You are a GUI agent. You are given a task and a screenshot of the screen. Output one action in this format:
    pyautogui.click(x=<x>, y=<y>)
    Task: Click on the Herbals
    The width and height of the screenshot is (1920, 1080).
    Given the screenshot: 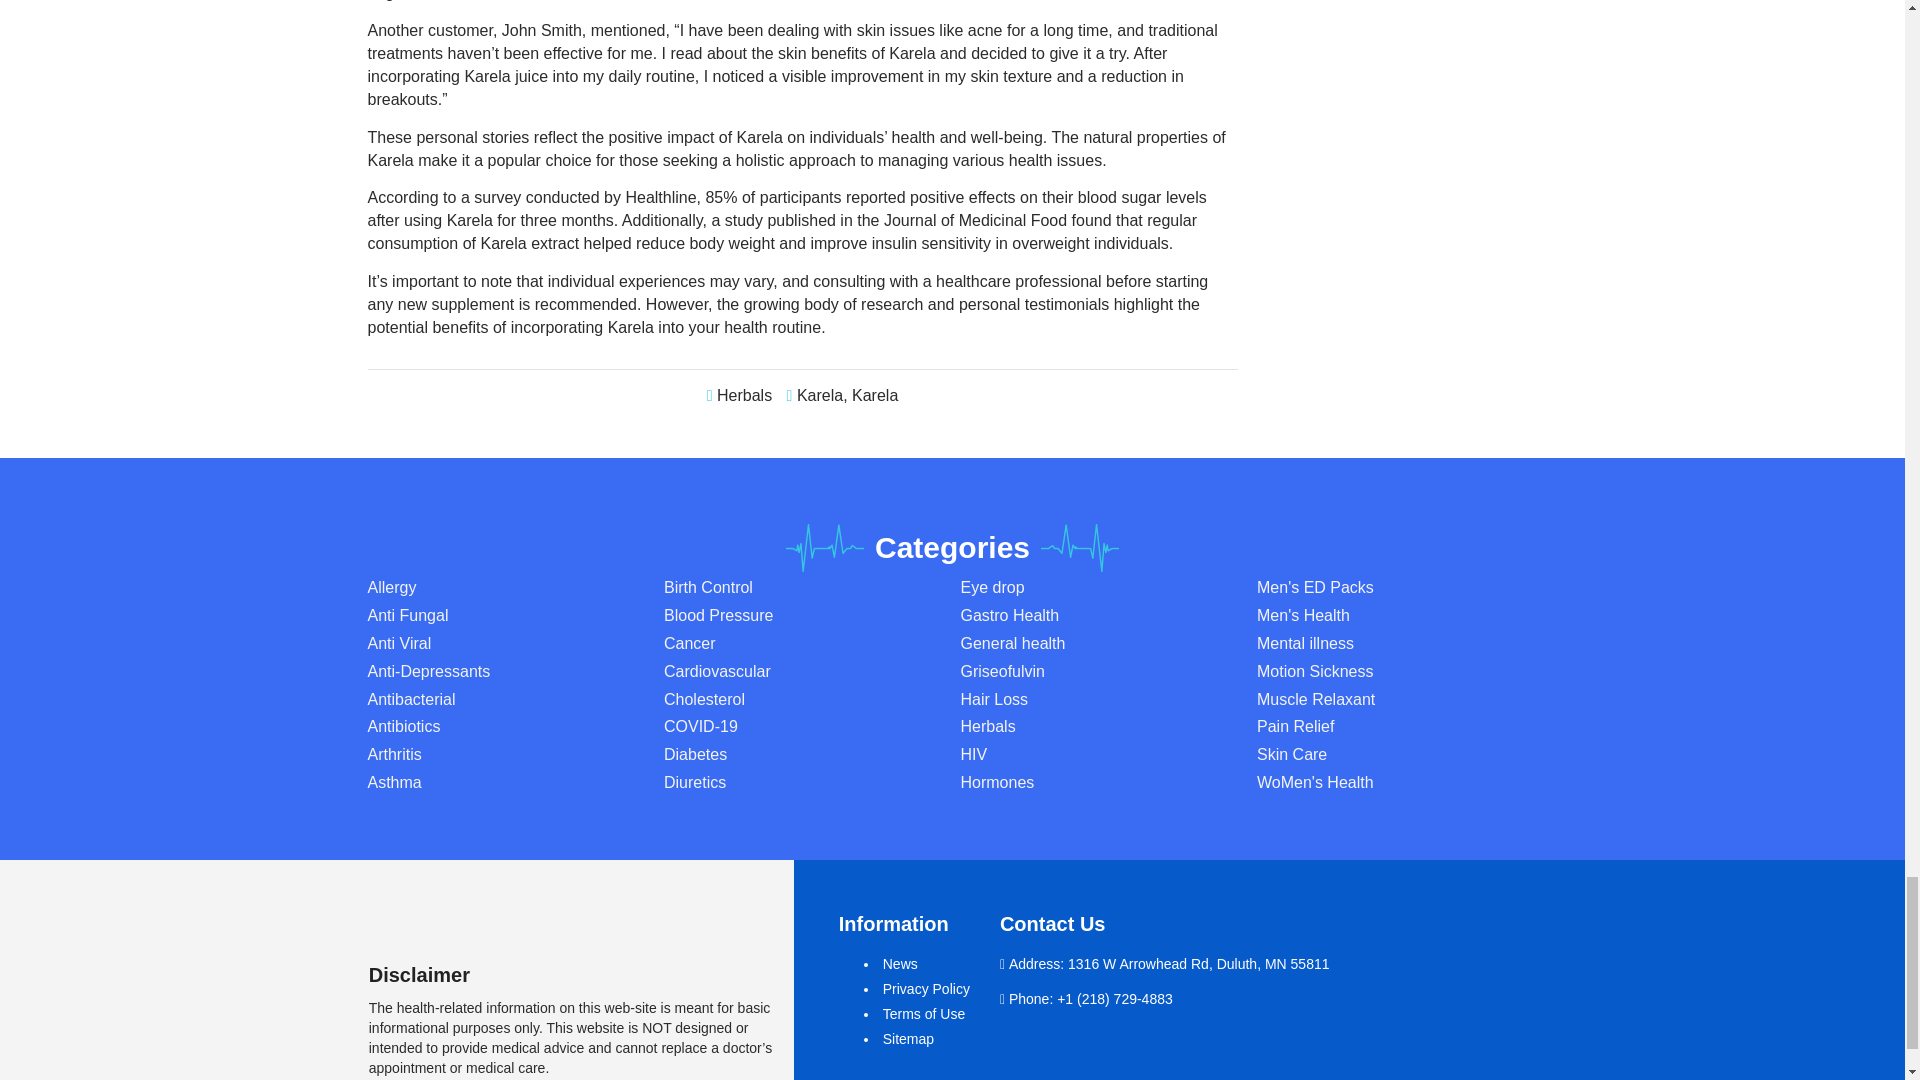 What is the action you would take?
    pyautogui.click(x=744, y=394)
    